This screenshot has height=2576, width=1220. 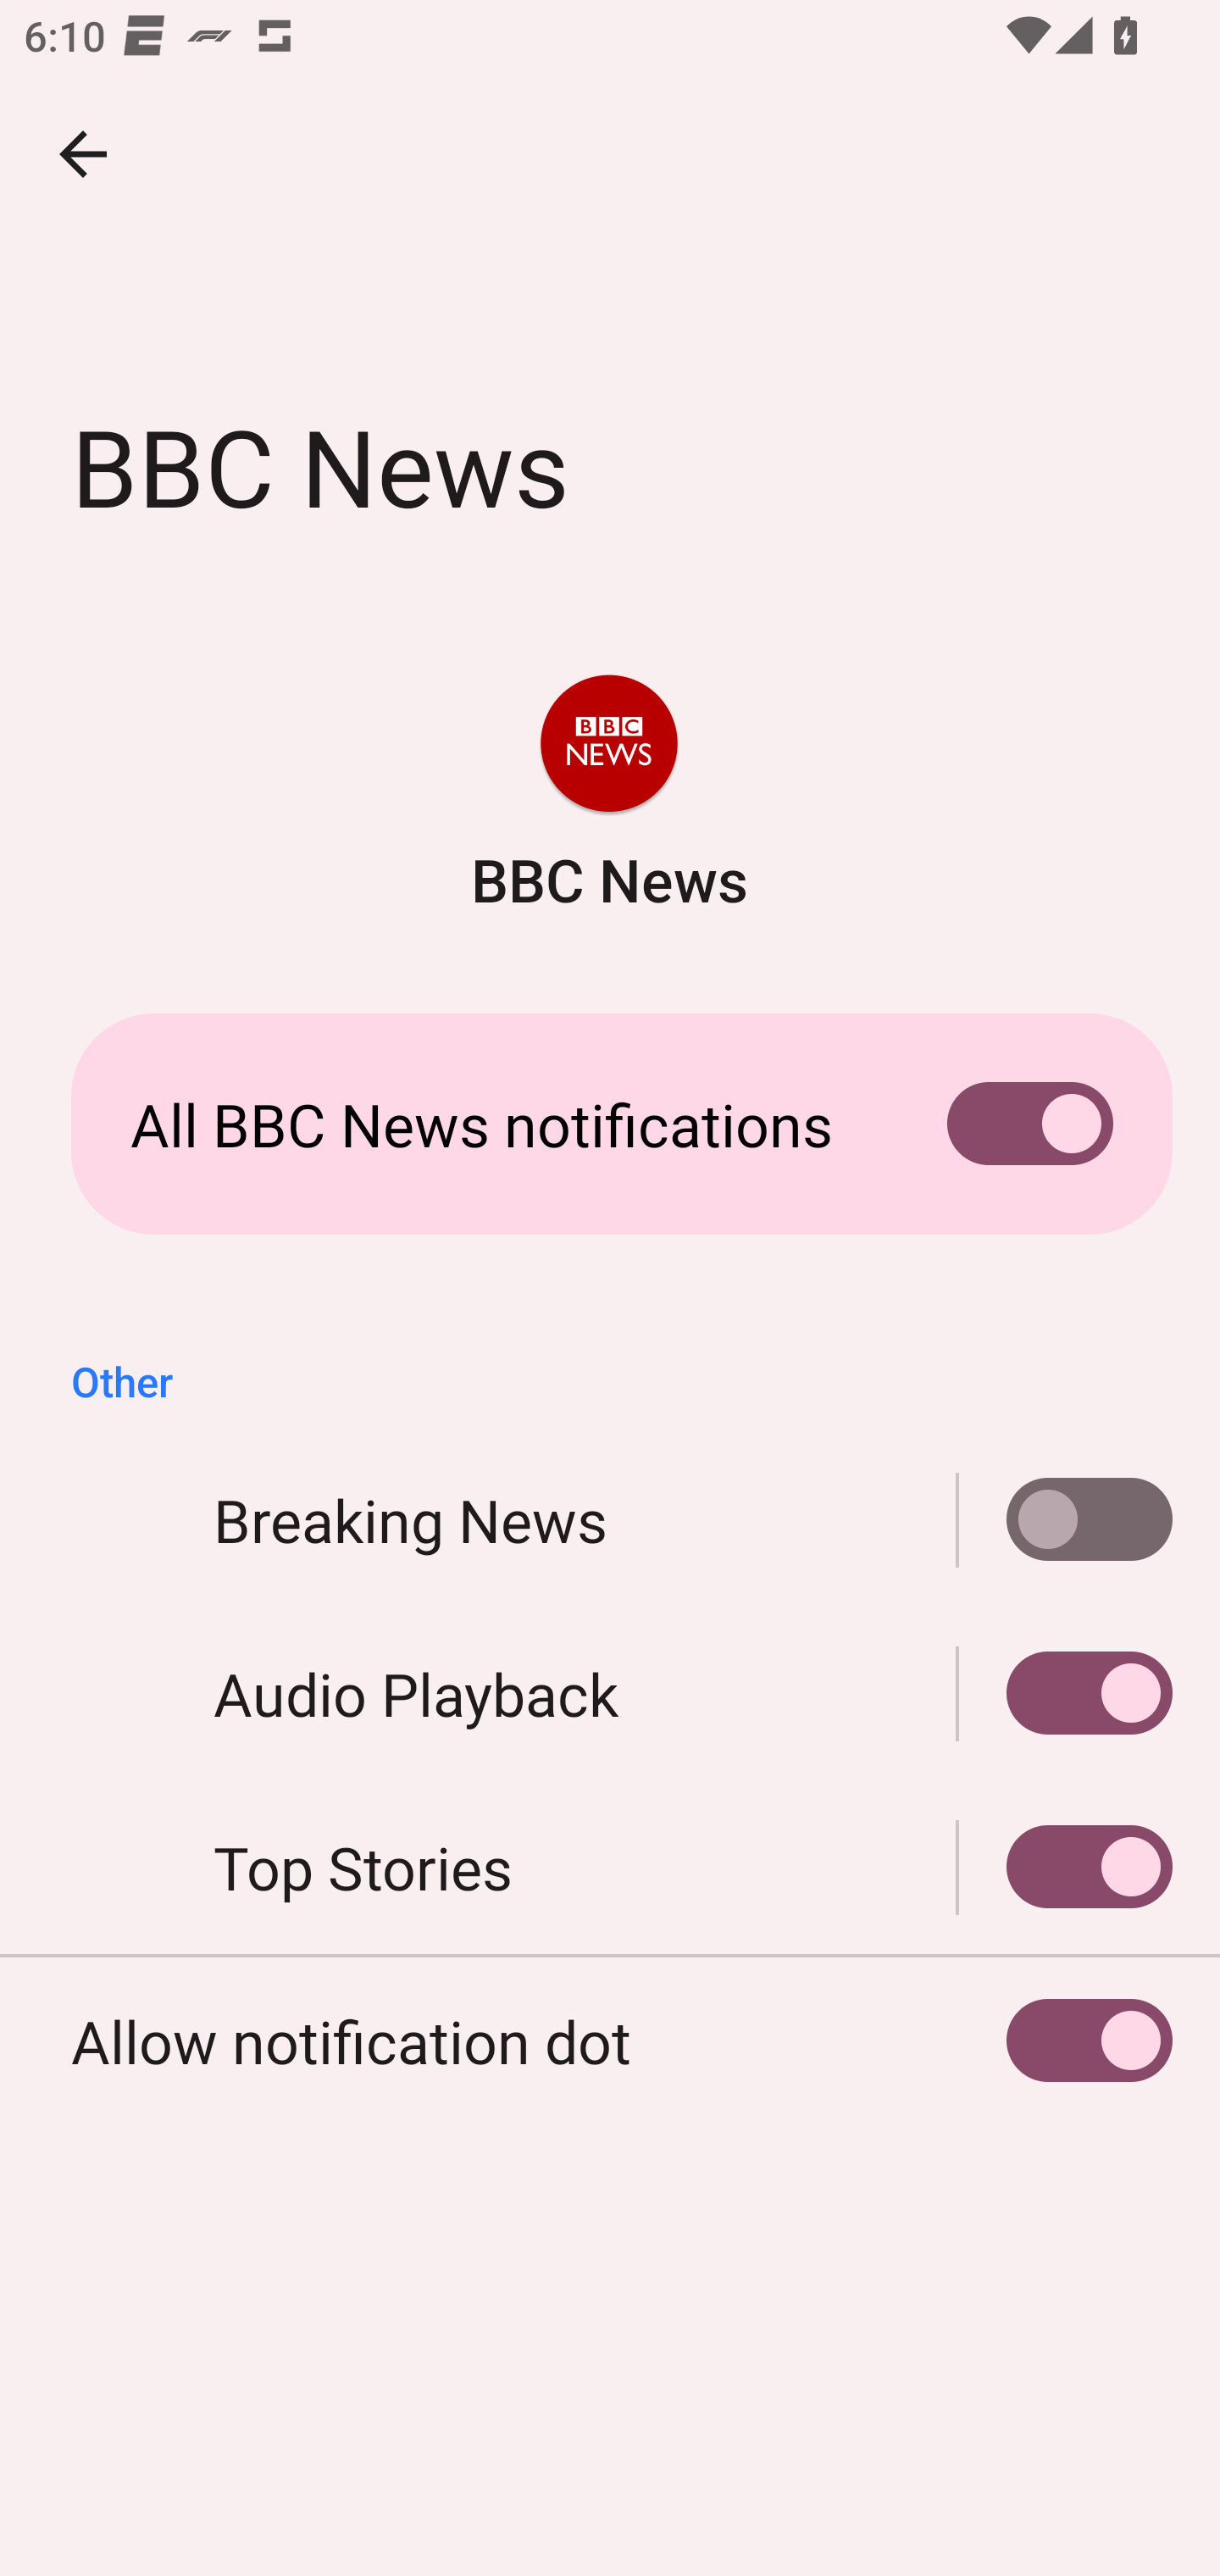 I want to click on Top Stories, so click(x=610, y=1868).